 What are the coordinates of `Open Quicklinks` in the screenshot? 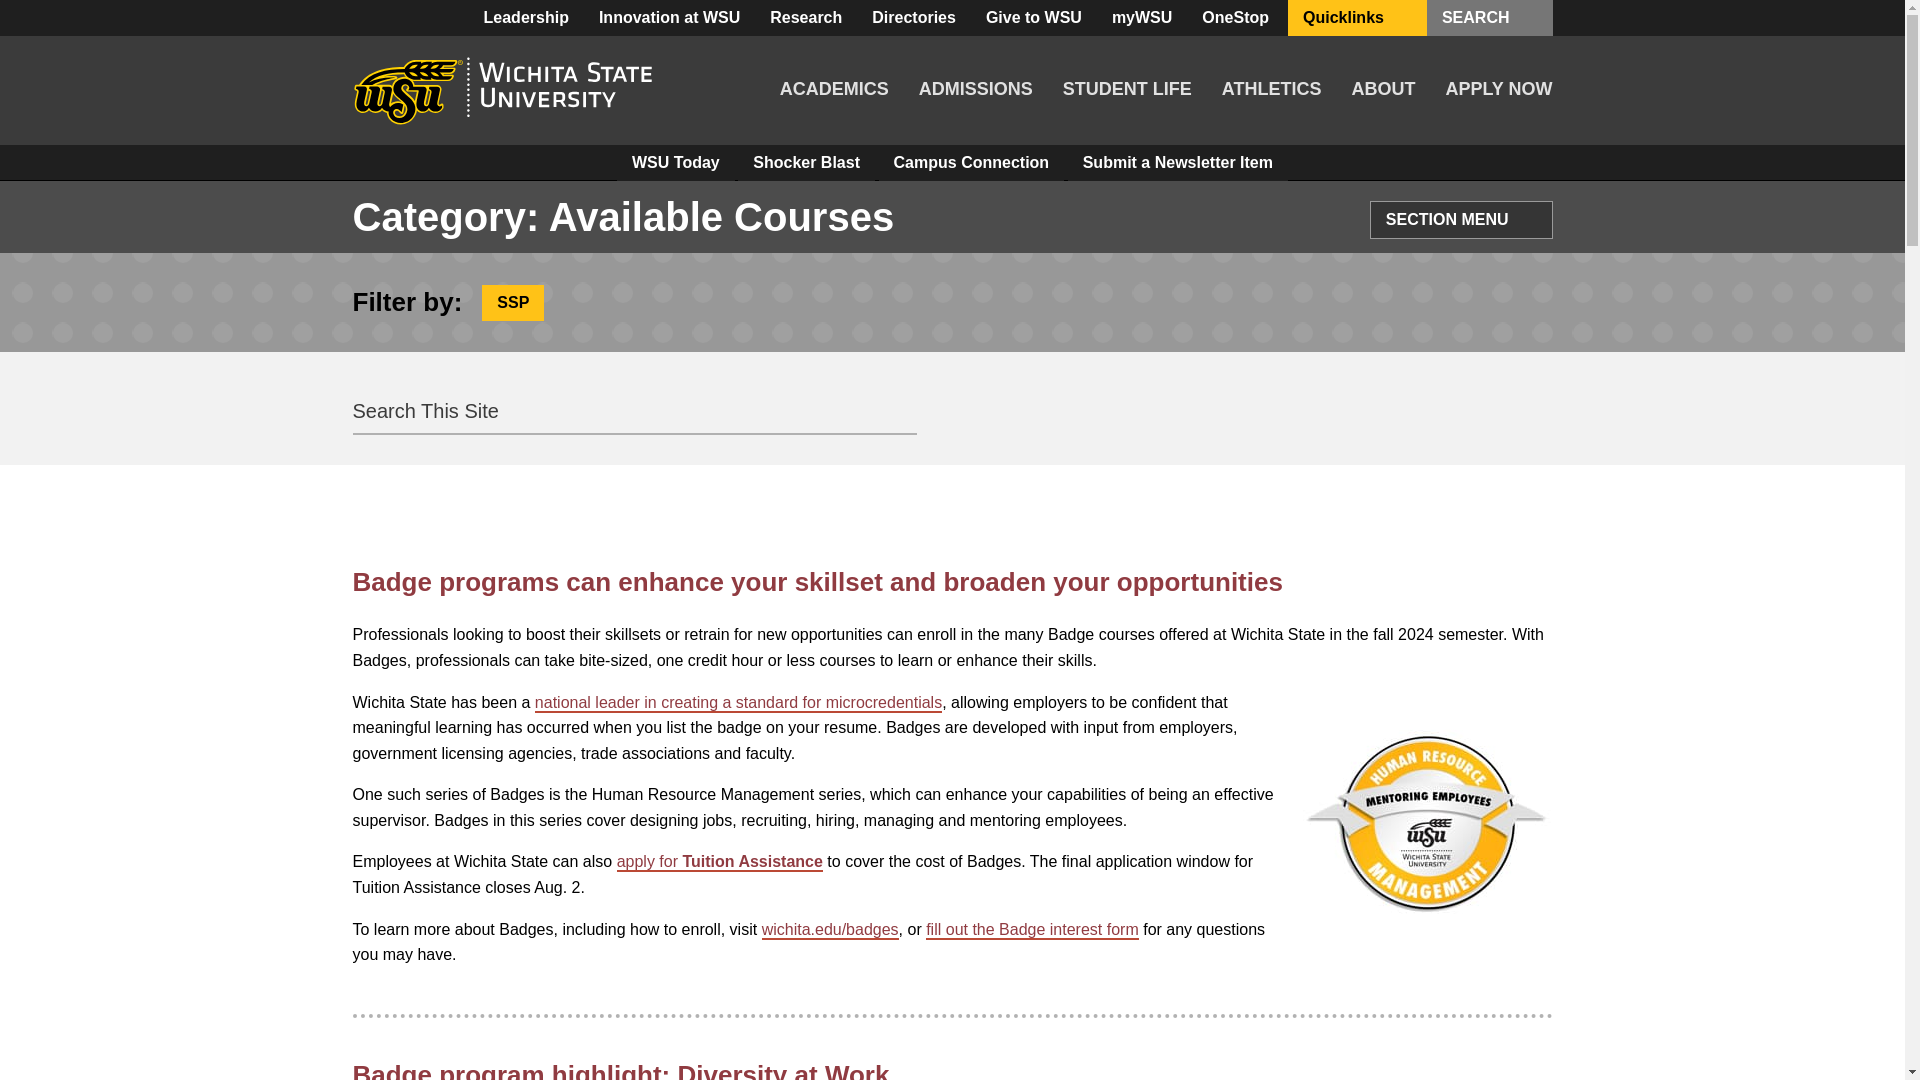 It's located at (1402, 18).